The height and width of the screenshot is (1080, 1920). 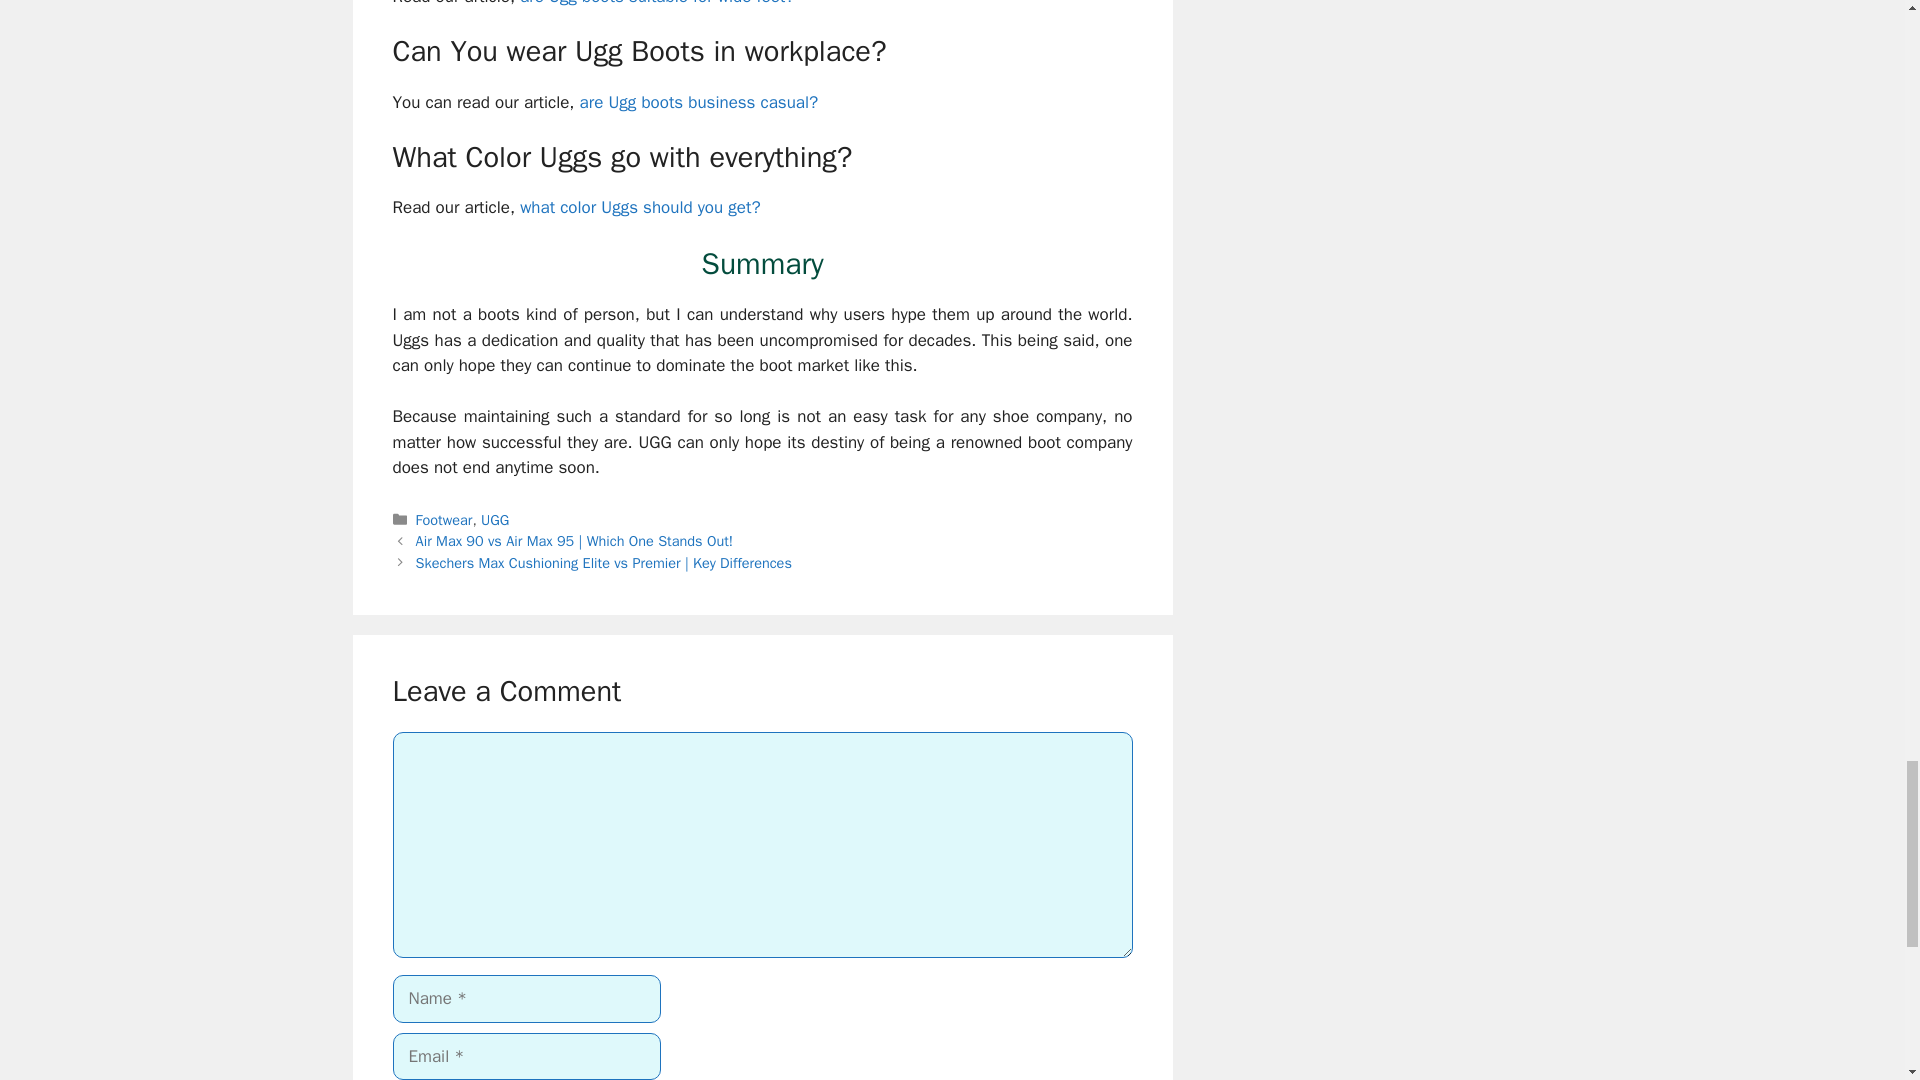 I want to click on are Ugg boots business casual?, so click(x=699, y=102).